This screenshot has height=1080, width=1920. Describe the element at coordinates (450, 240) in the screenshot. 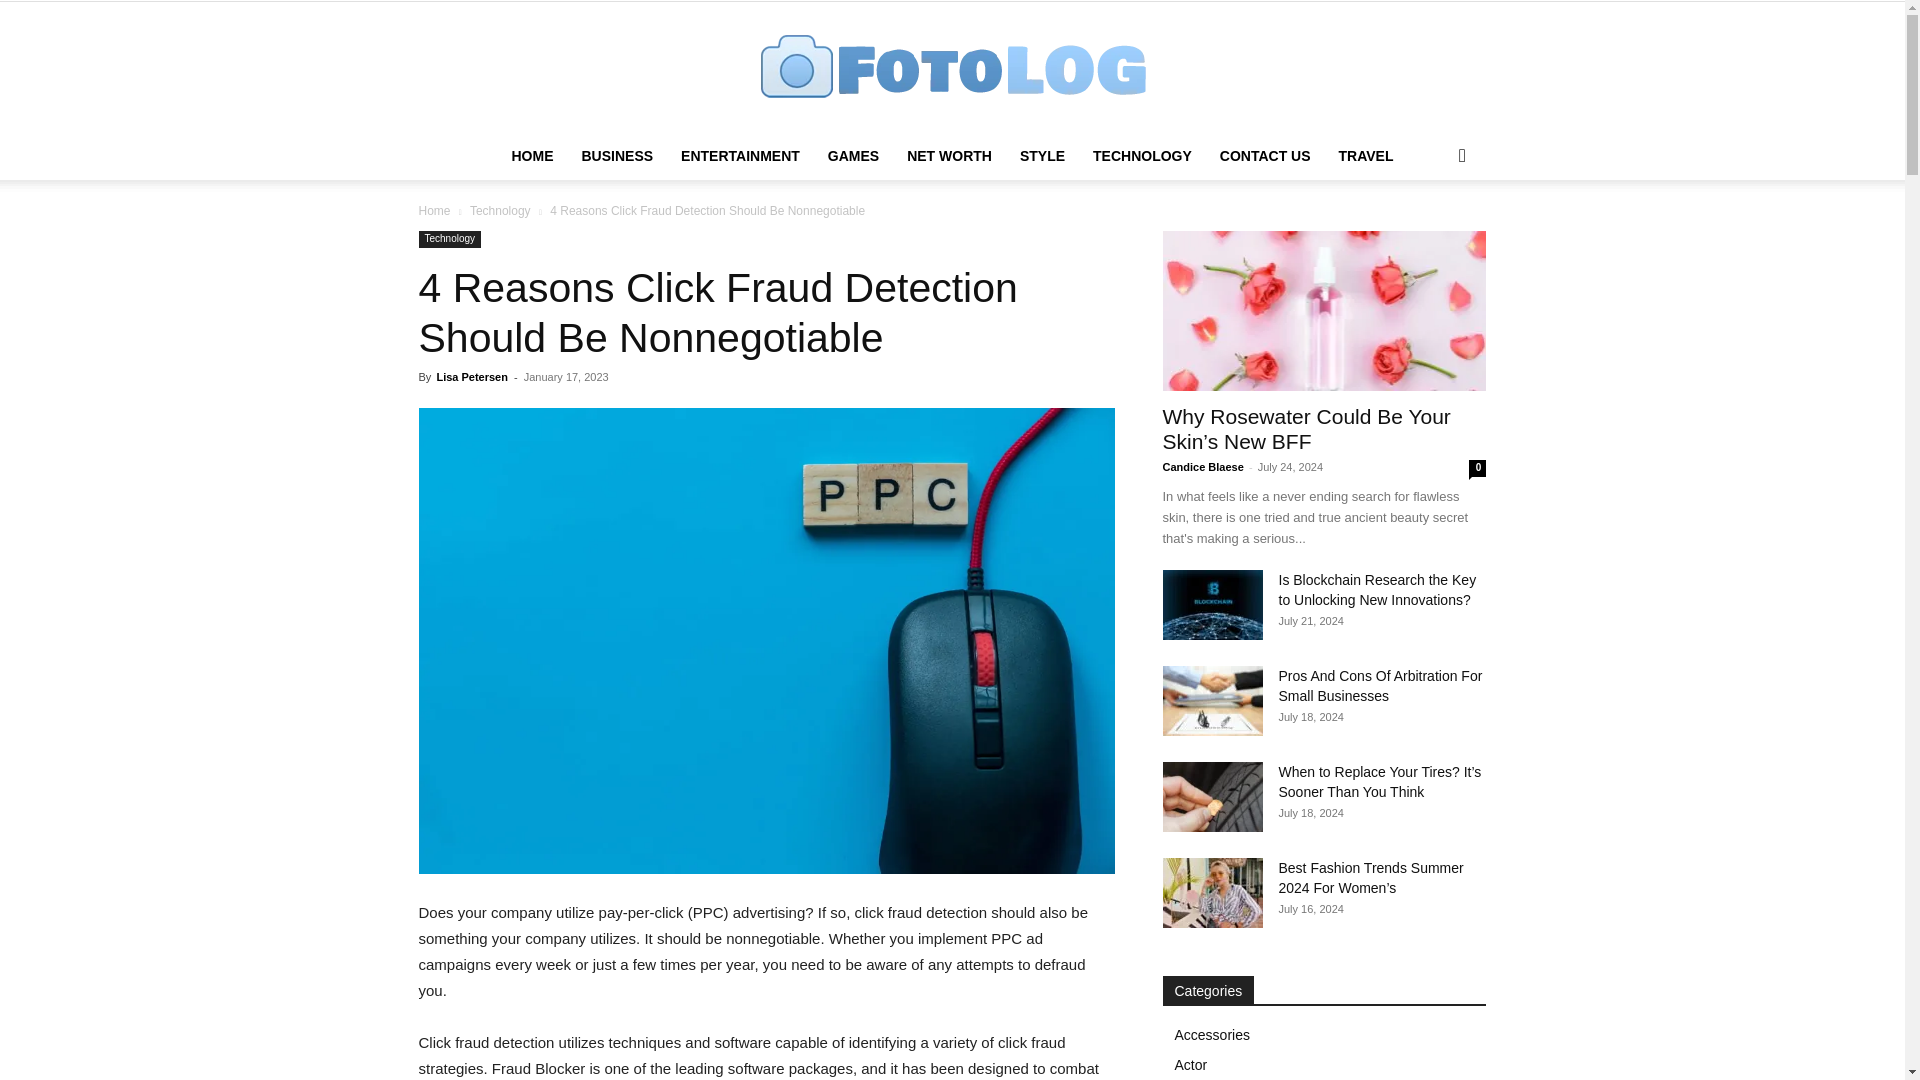

I see `Technology` at that location.